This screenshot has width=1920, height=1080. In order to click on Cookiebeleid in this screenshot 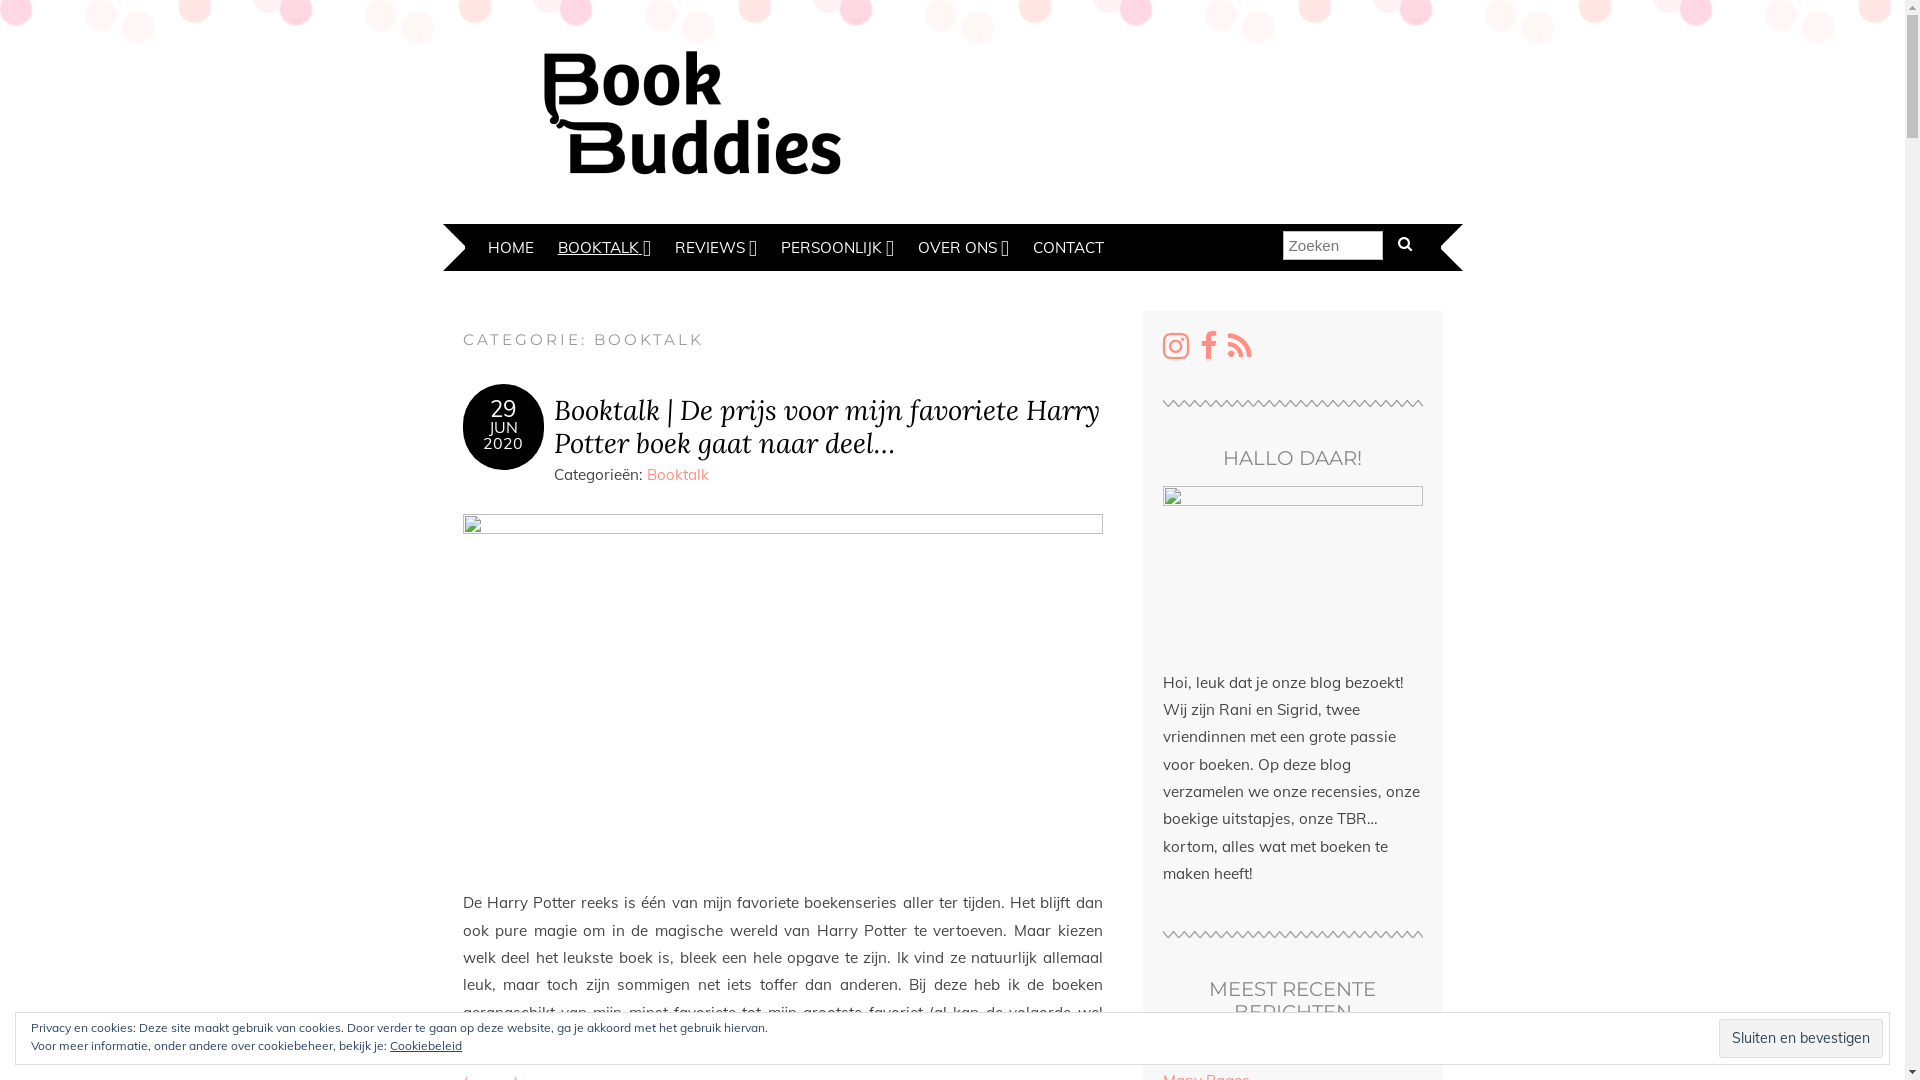, I will do `click(426, 1046)`.